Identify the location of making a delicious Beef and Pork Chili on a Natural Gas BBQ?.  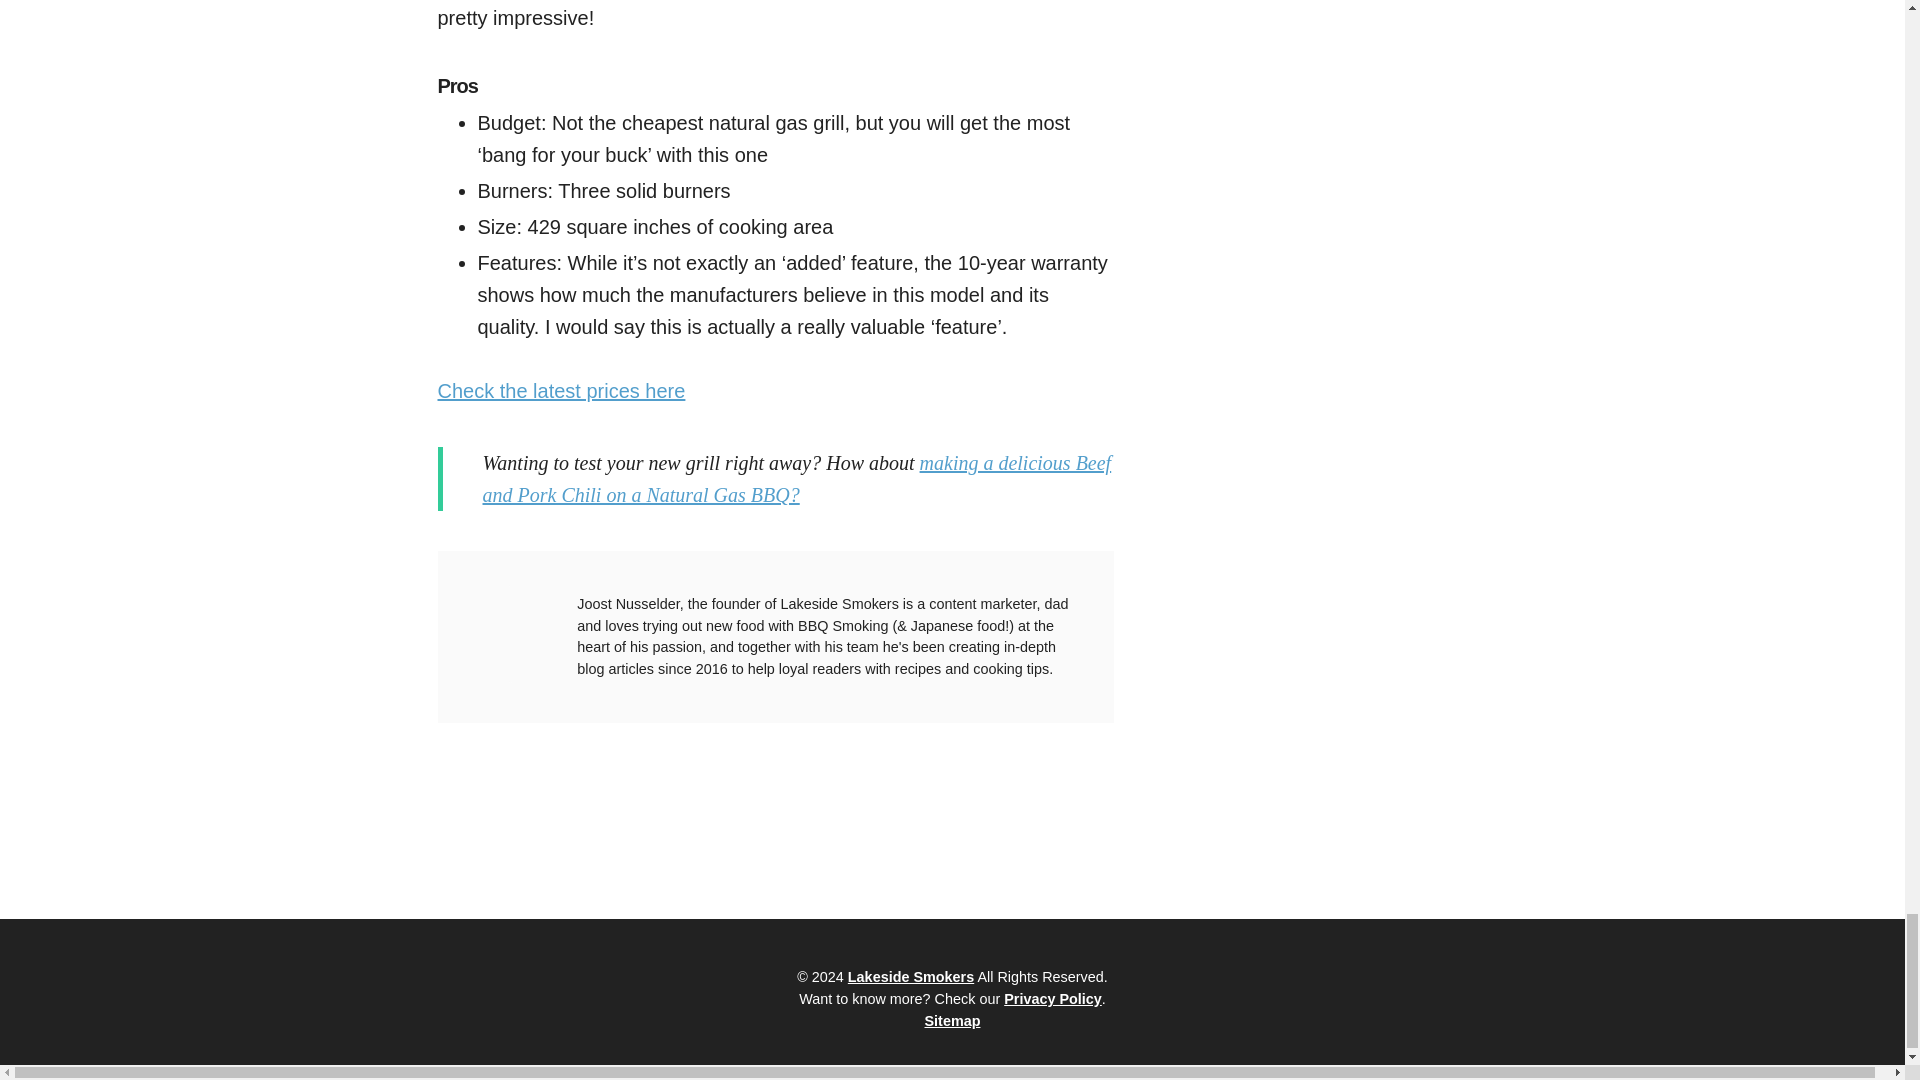
(796, 479).